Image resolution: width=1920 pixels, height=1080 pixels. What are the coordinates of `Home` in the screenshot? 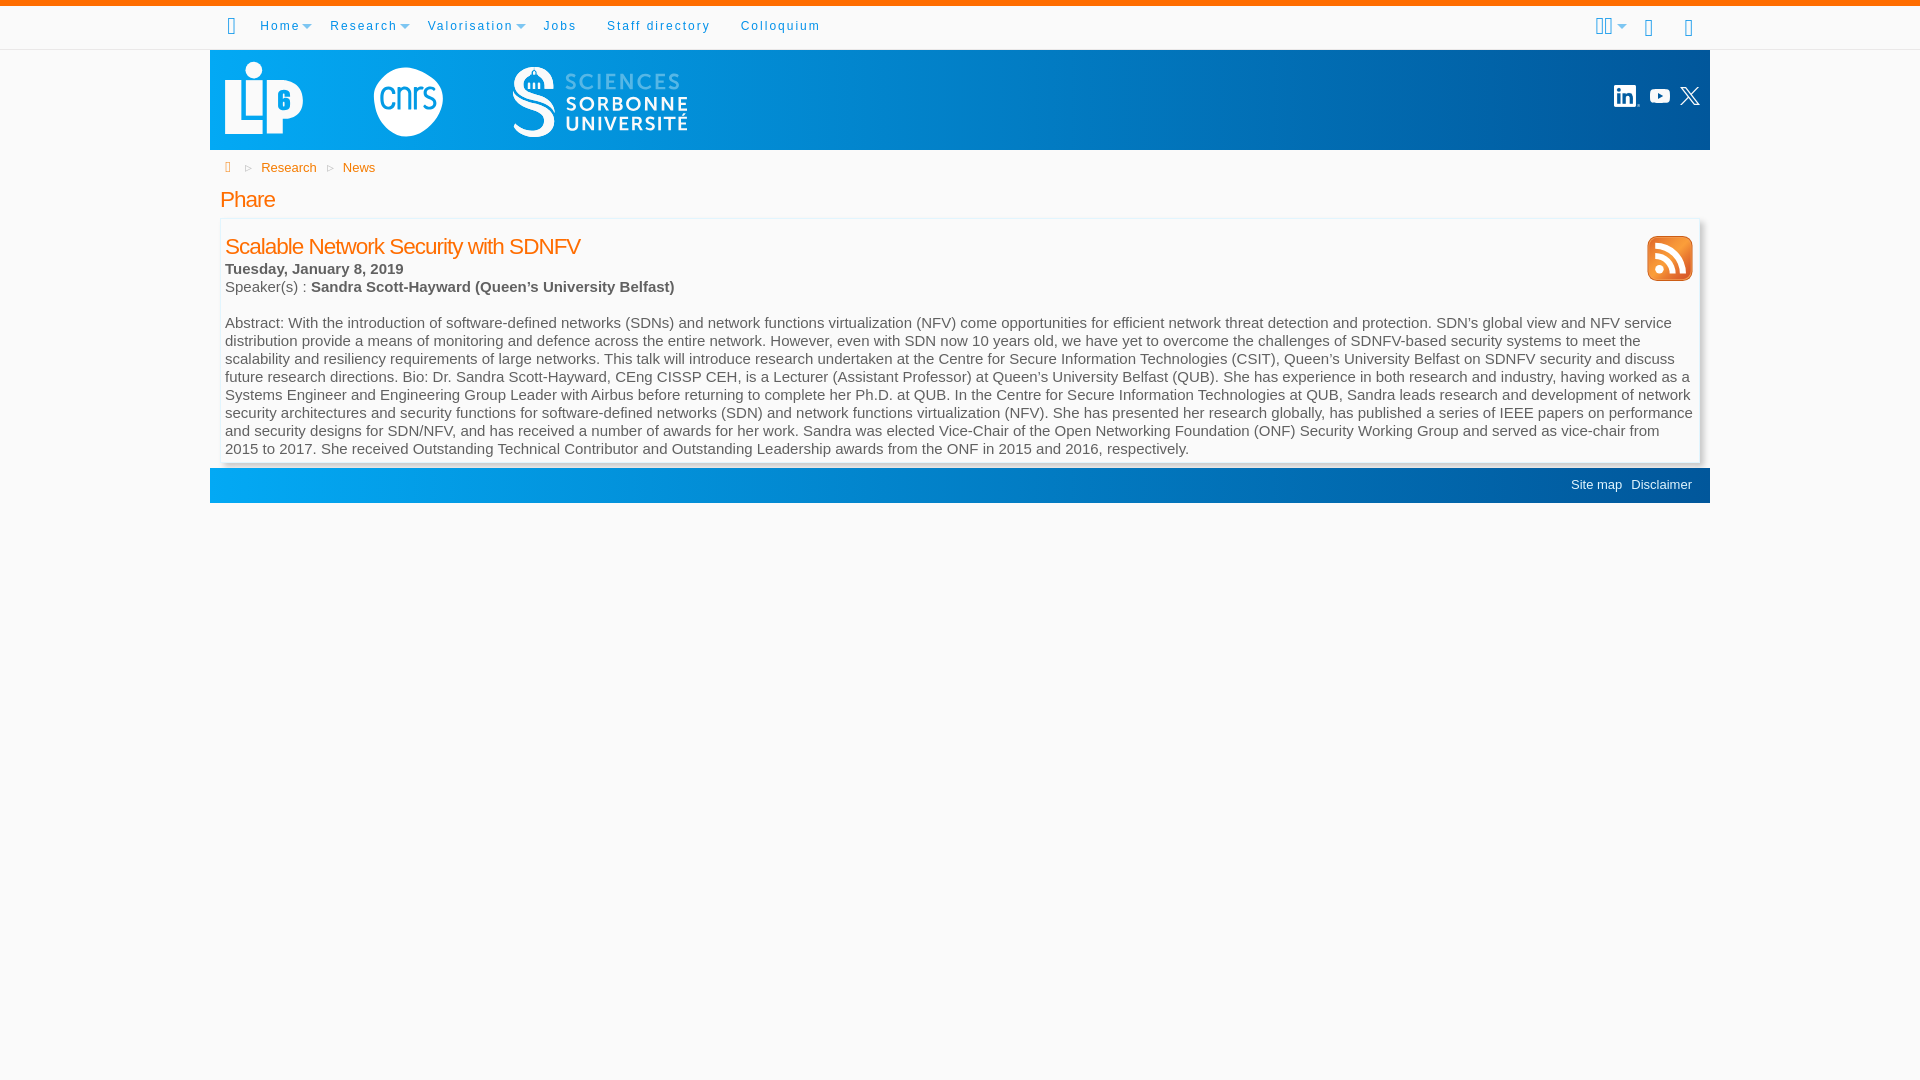 It's located at (280, 26).